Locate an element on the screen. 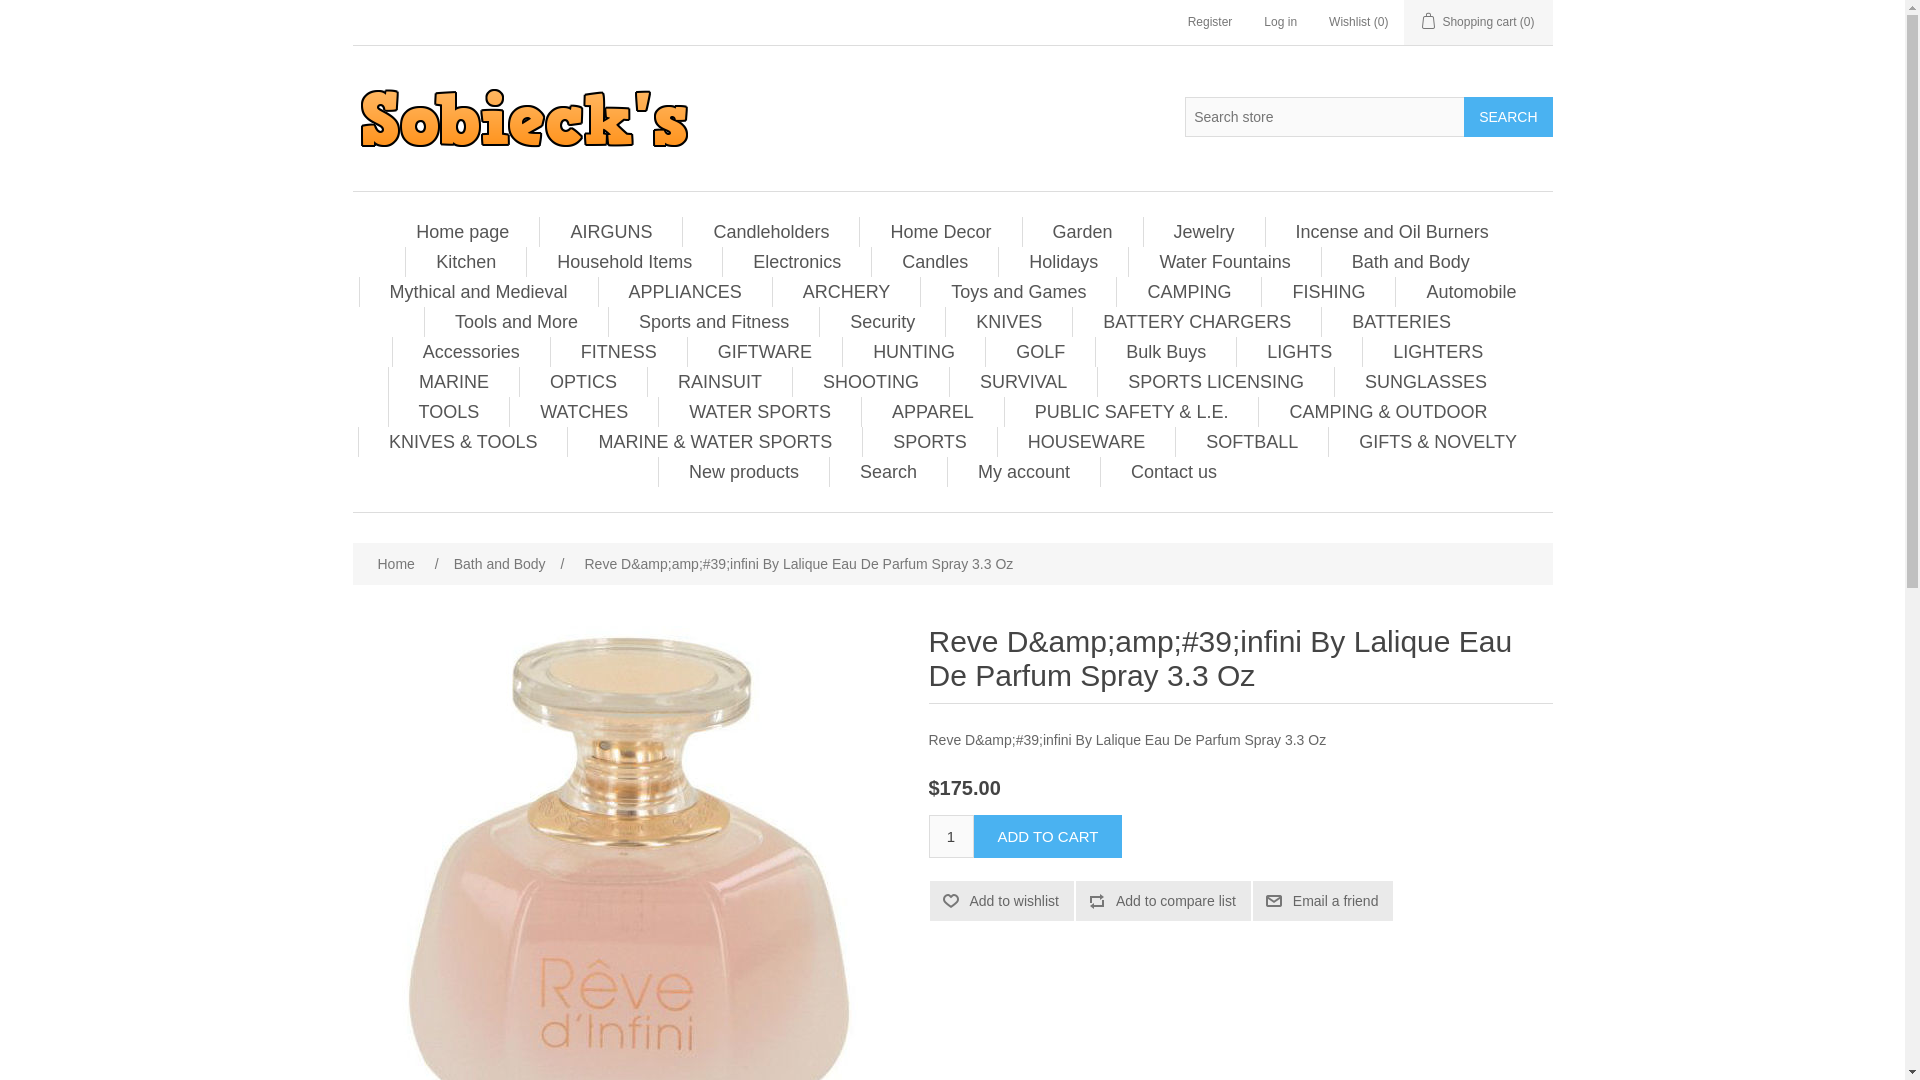 This screenshot has height=1080, width=1920. Candles is located at coordinates (934, 262).